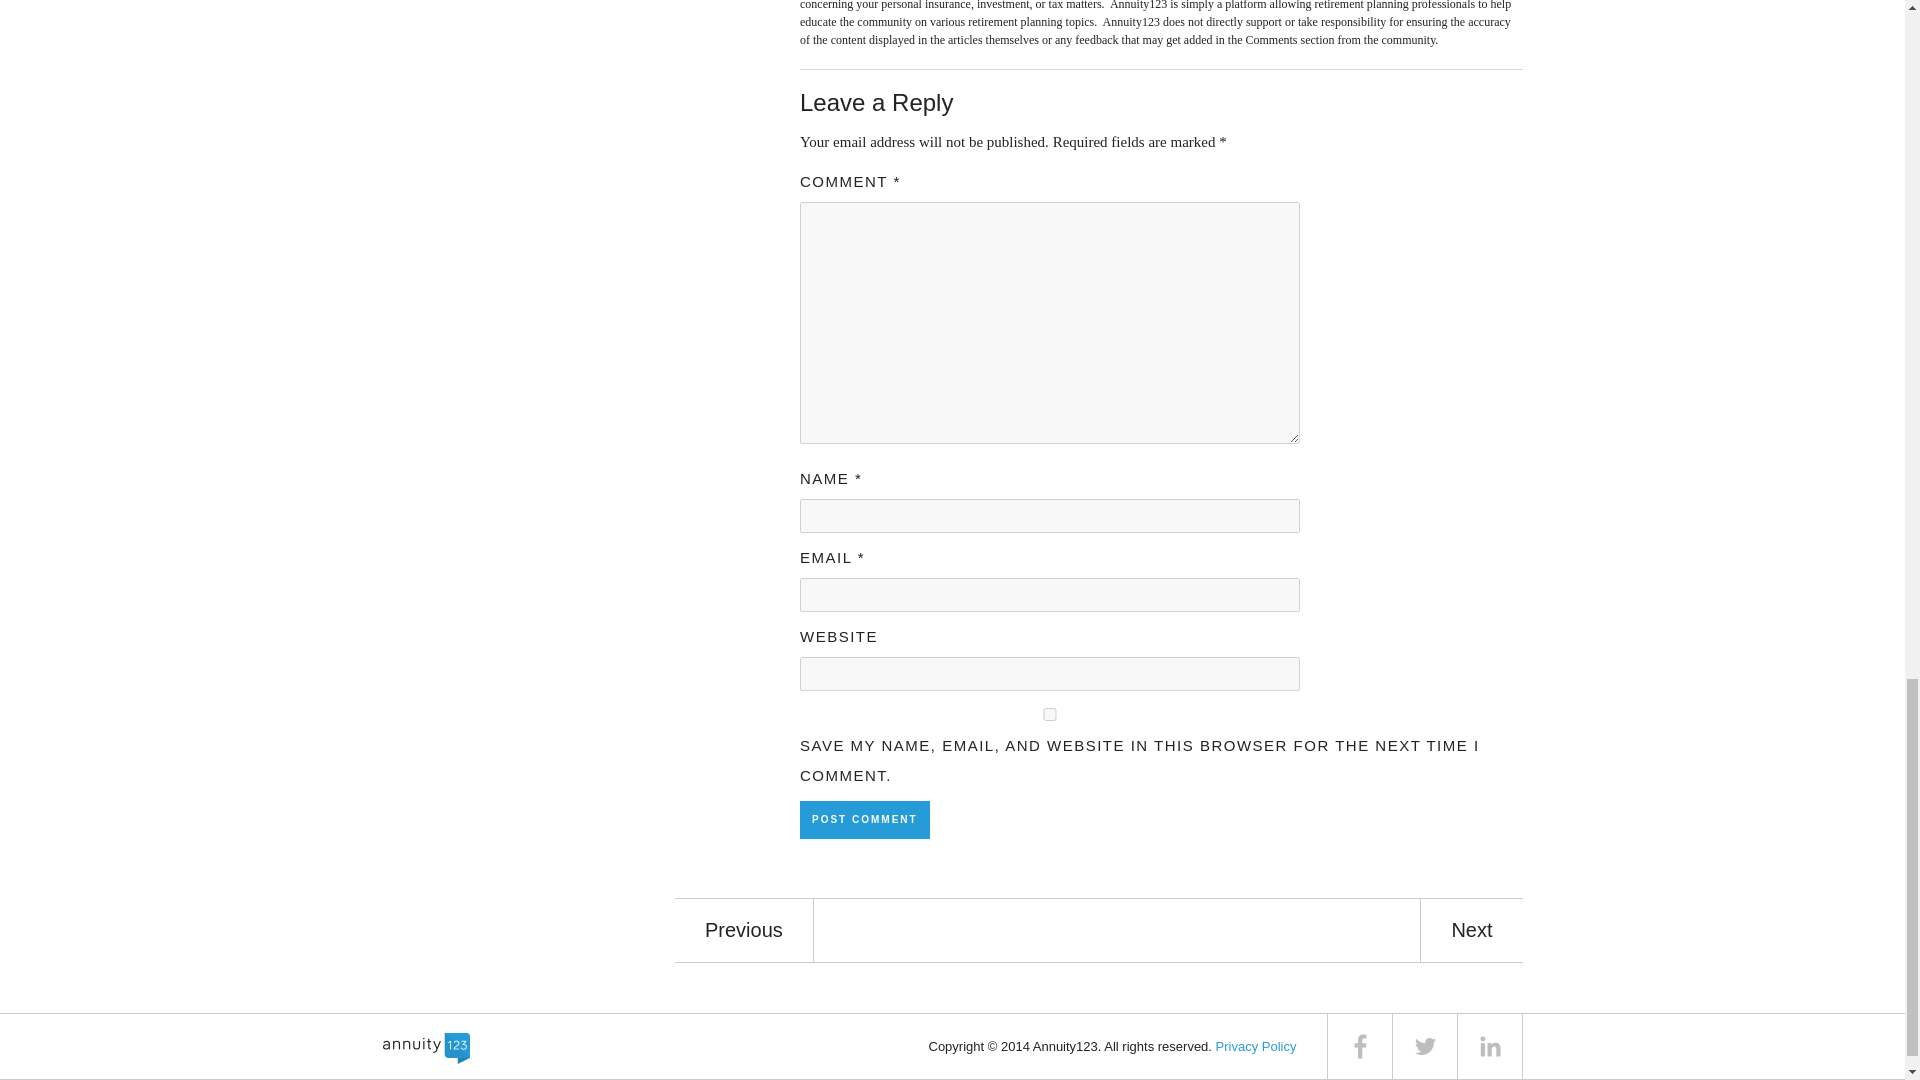 Image resolution: width=1920 pixels, height=1080 pixels. Describe the element at coordinates (864, 820) in the screenshot. I see `Post Comment` at that location.